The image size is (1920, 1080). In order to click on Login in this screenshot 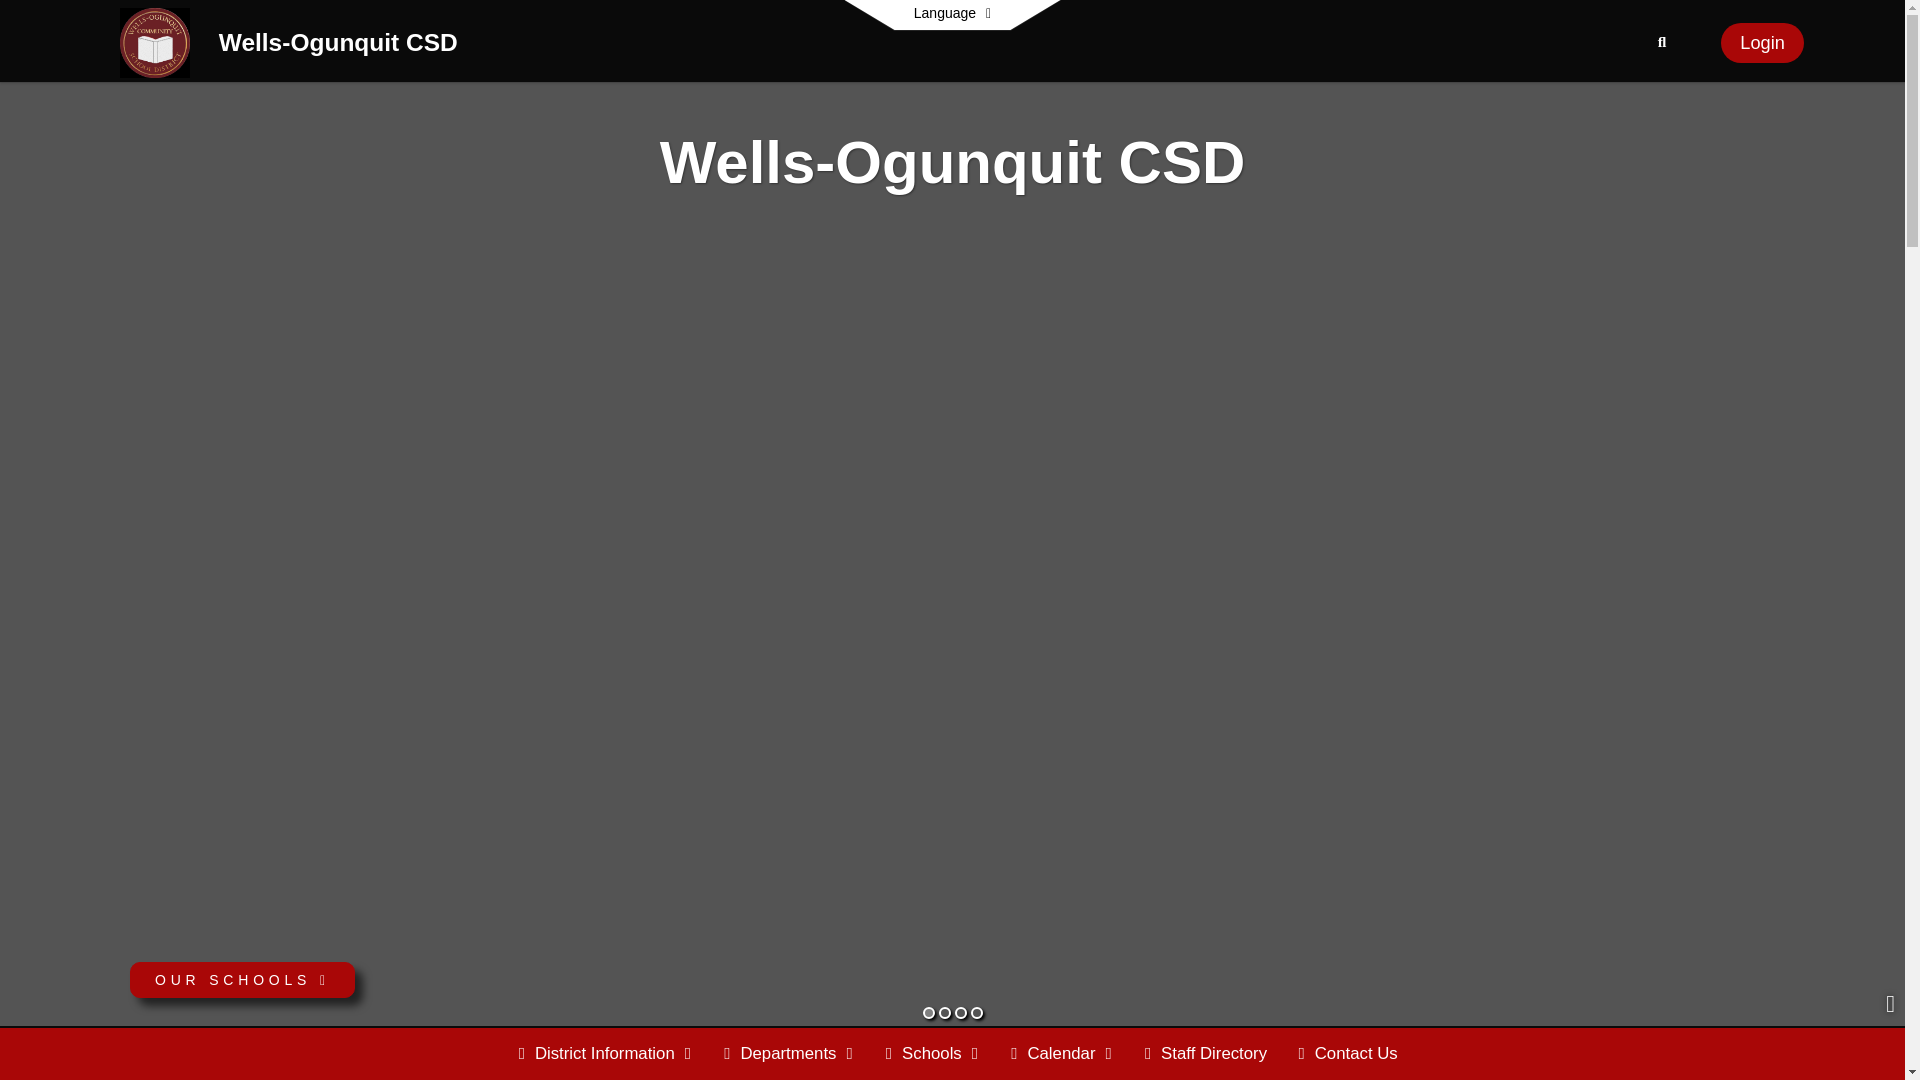, I will do `click(1762, 42)`.